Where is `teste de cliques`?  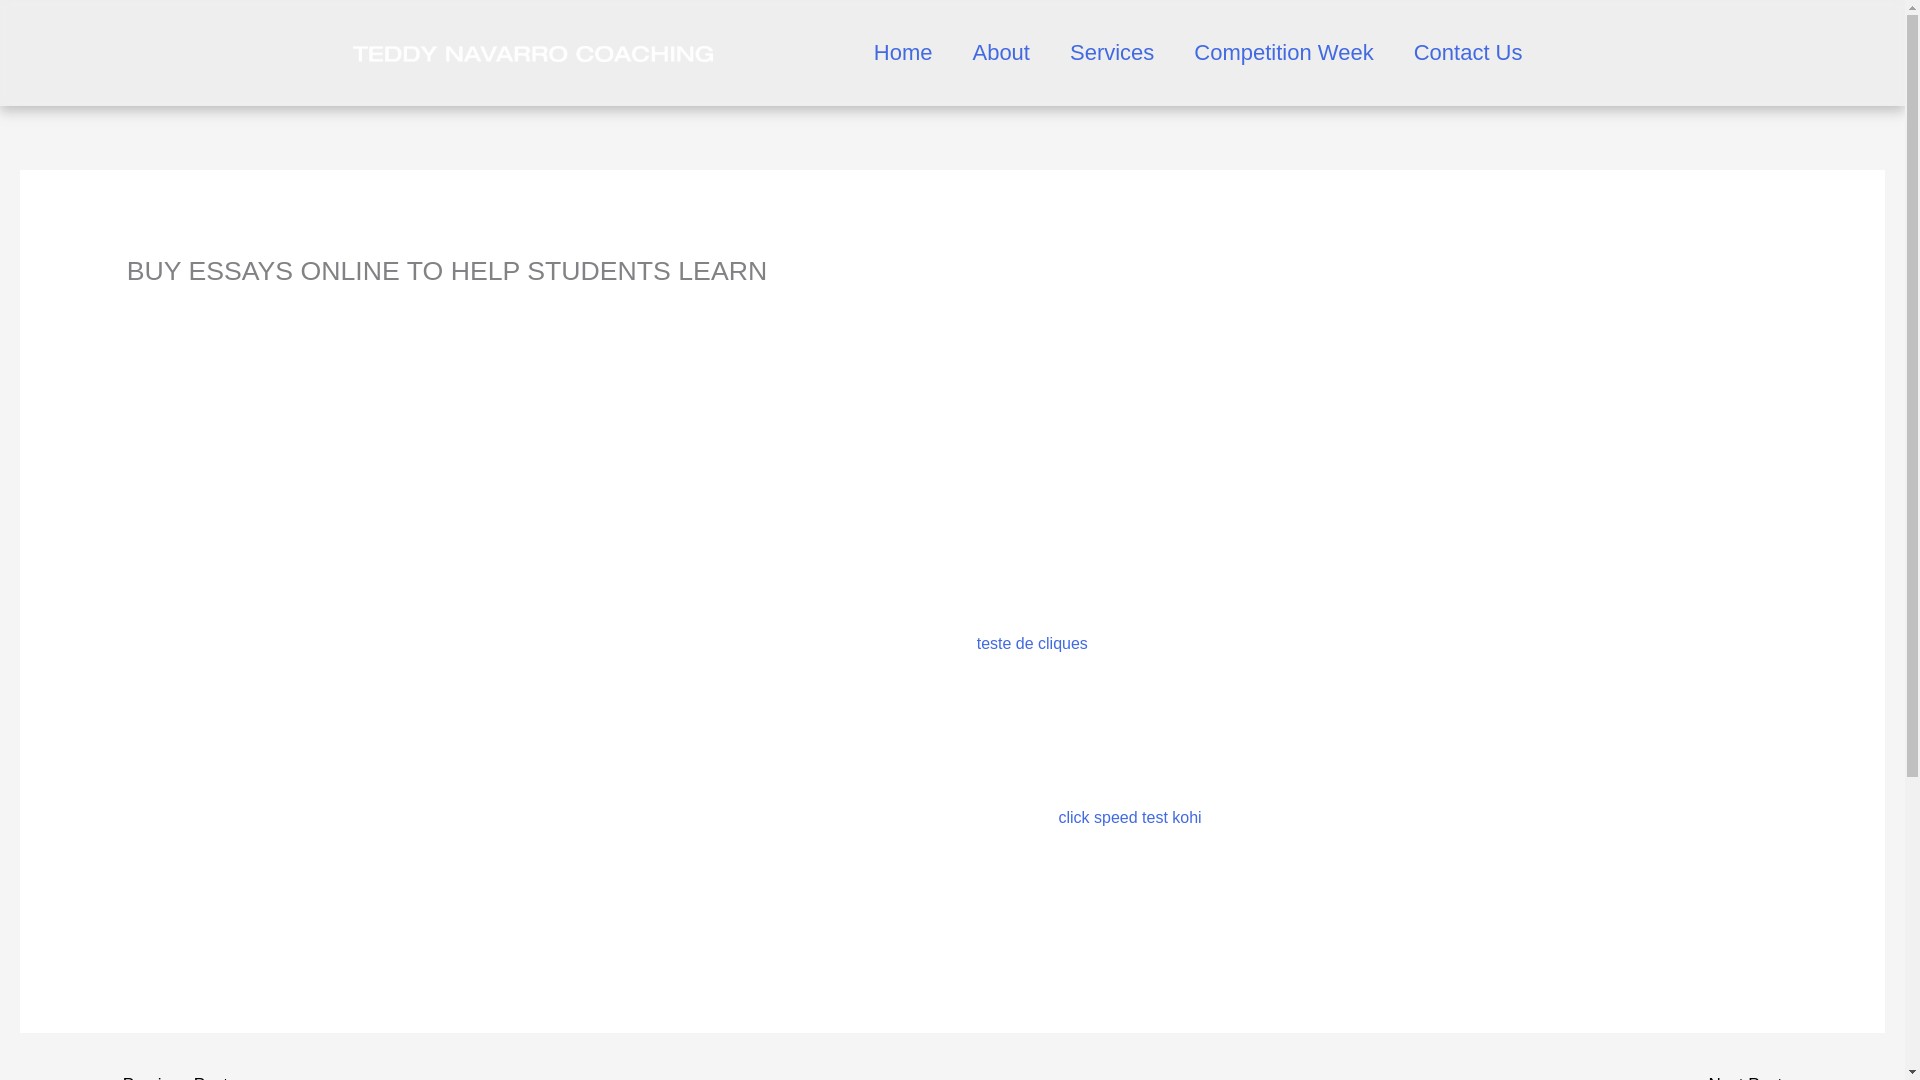
teste de cliques is located at coordinates (1032, 644).